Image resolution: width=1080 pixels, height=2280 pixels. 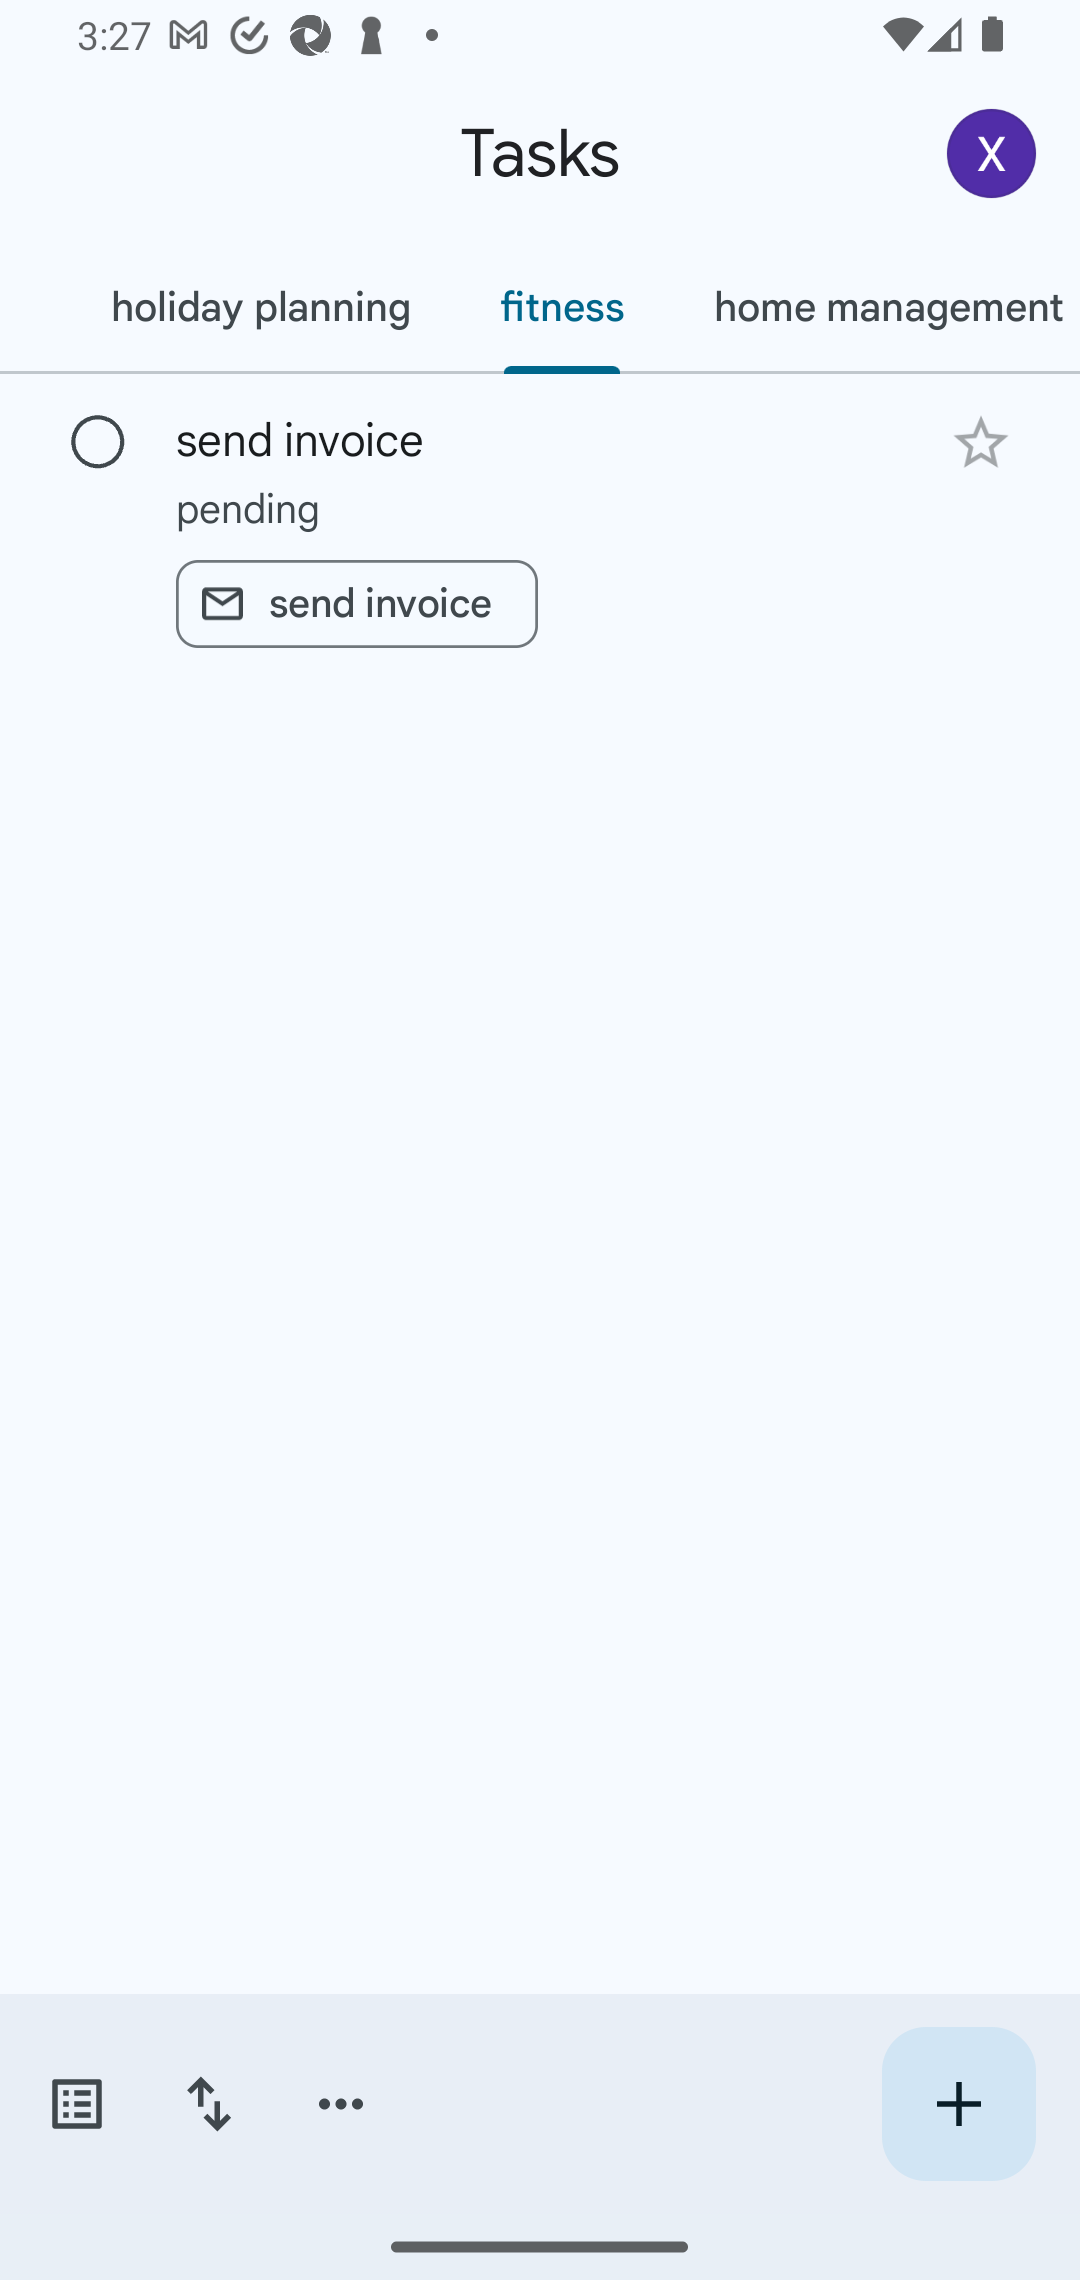 I want to click on send invoice Related link, so click(x=356, y=604).